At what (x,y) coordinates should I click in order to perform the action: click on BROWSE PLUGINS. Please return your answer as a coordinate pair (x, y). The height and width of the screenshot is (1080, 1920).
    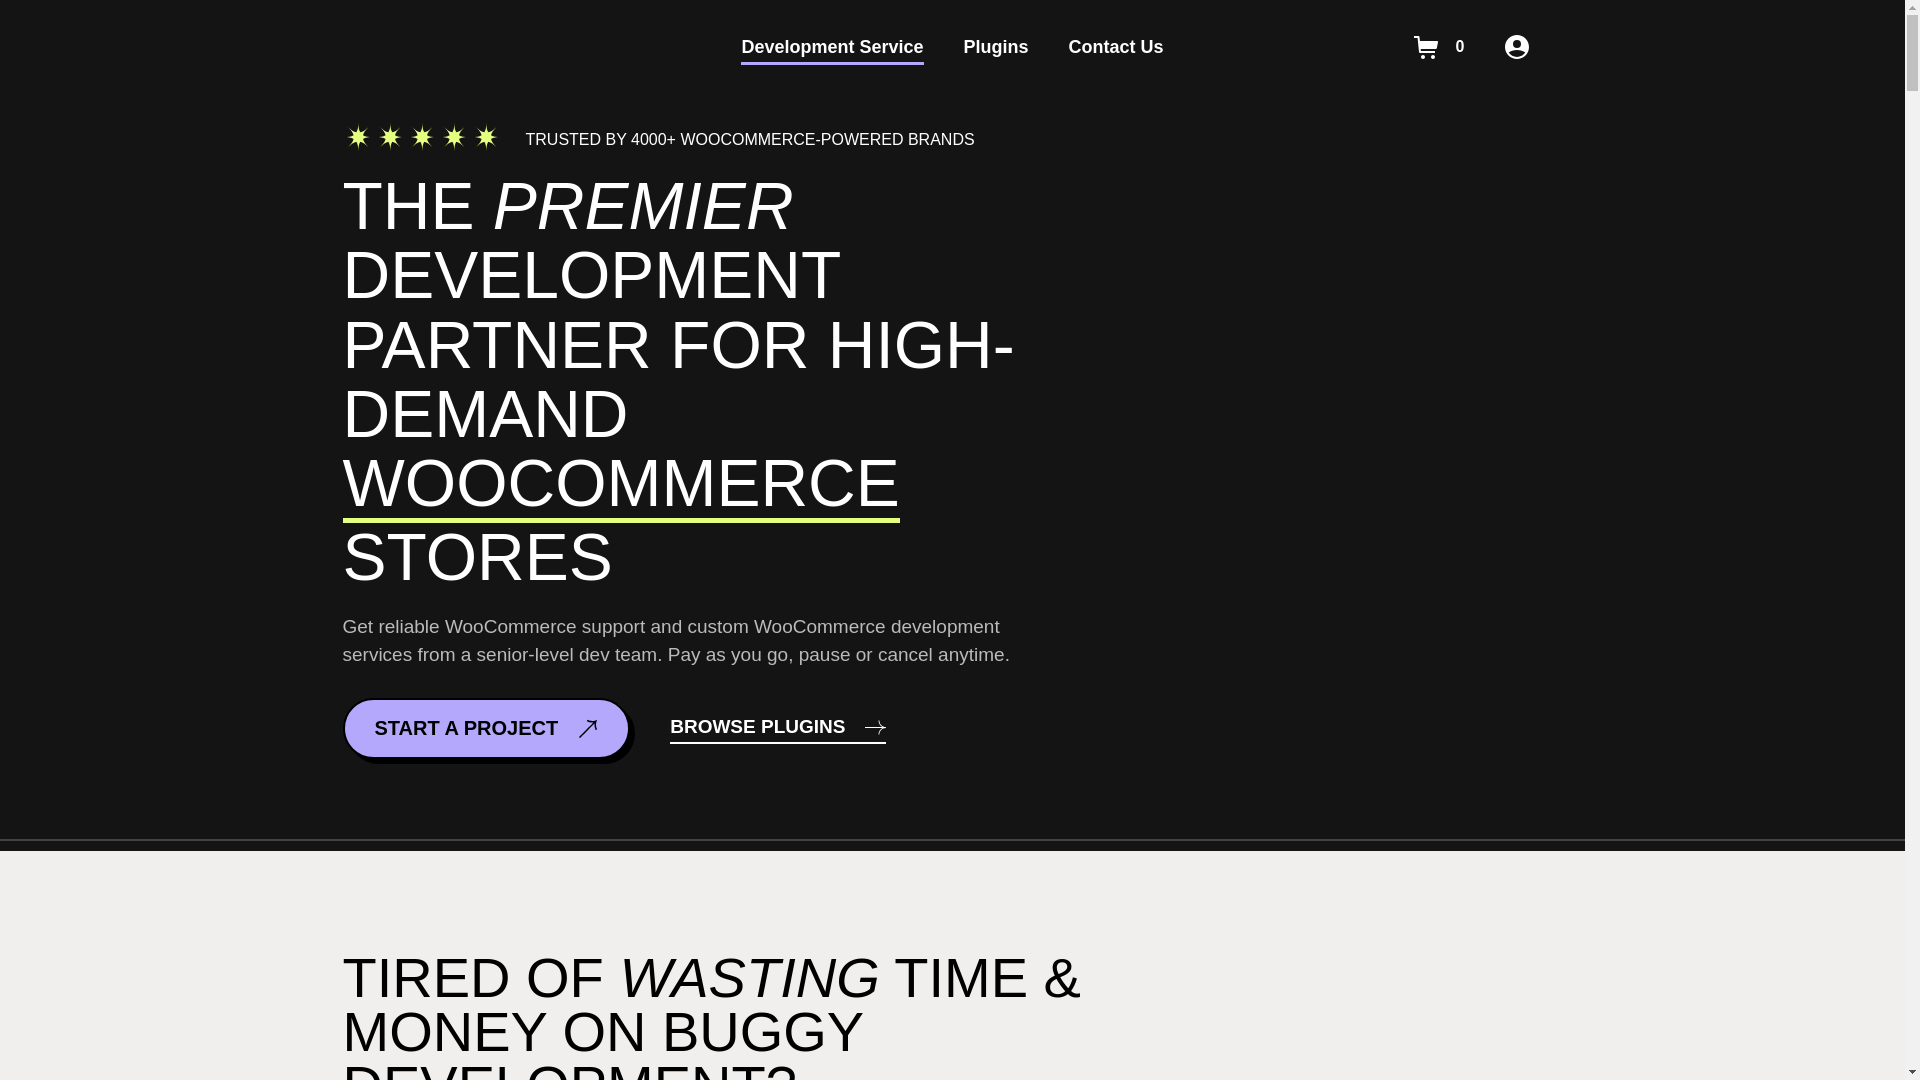
    Looking at the image, I should click on (778, 728).